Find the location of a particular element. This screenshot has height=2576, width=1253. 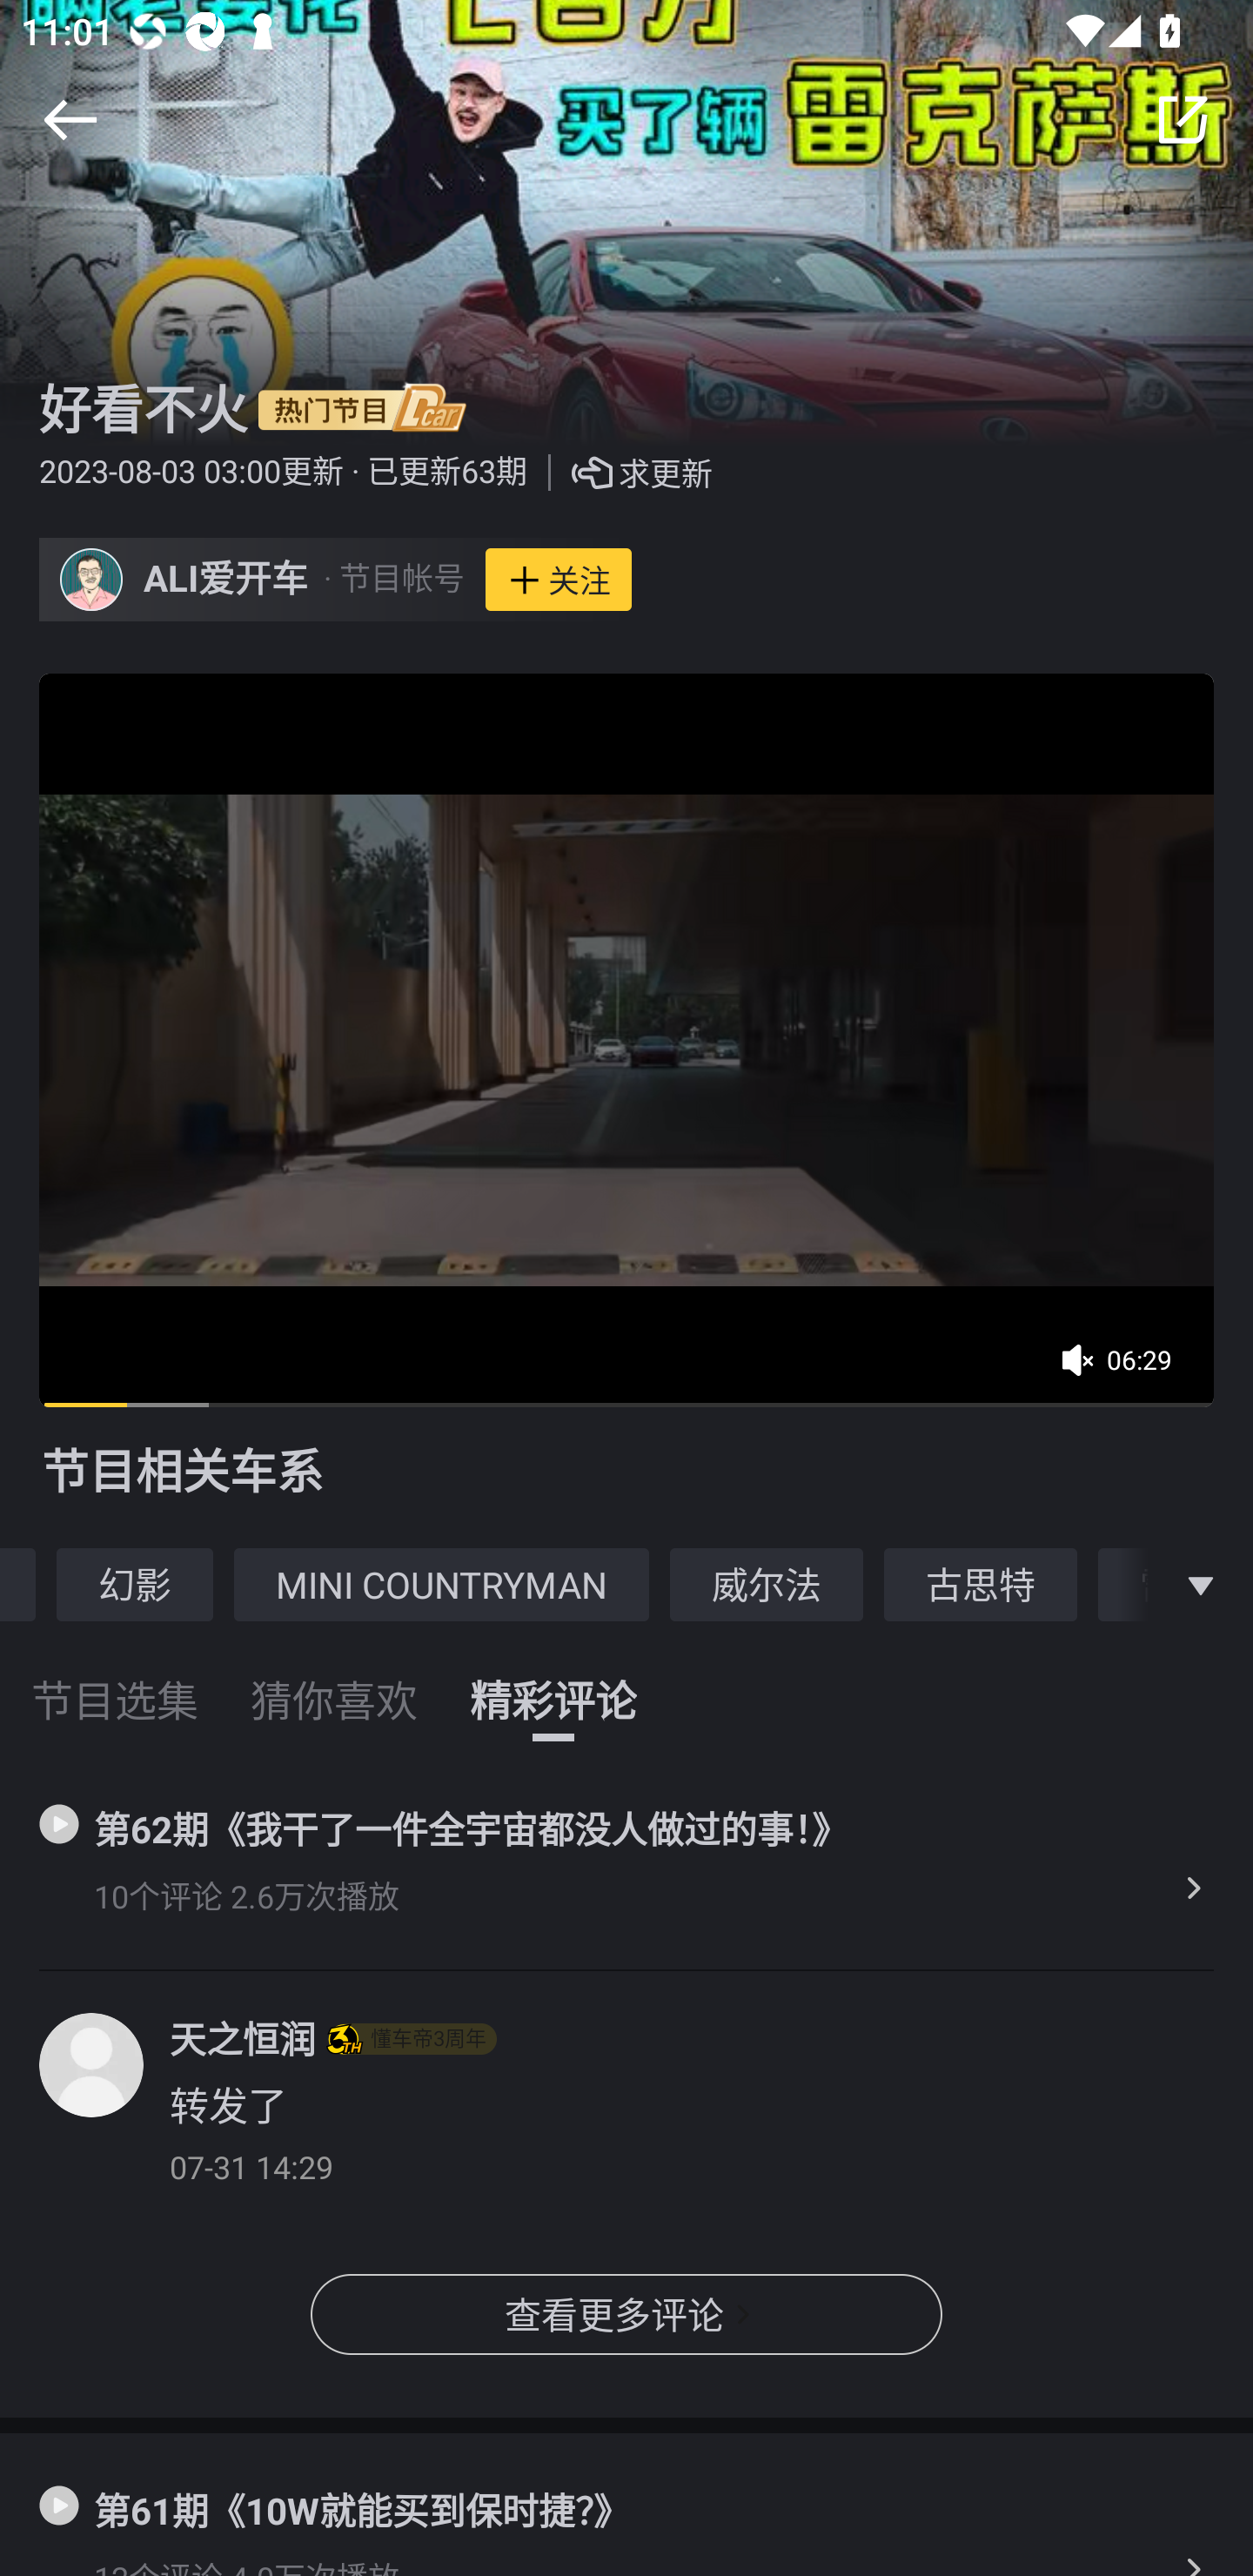

 is located at coordinates (70, 119).